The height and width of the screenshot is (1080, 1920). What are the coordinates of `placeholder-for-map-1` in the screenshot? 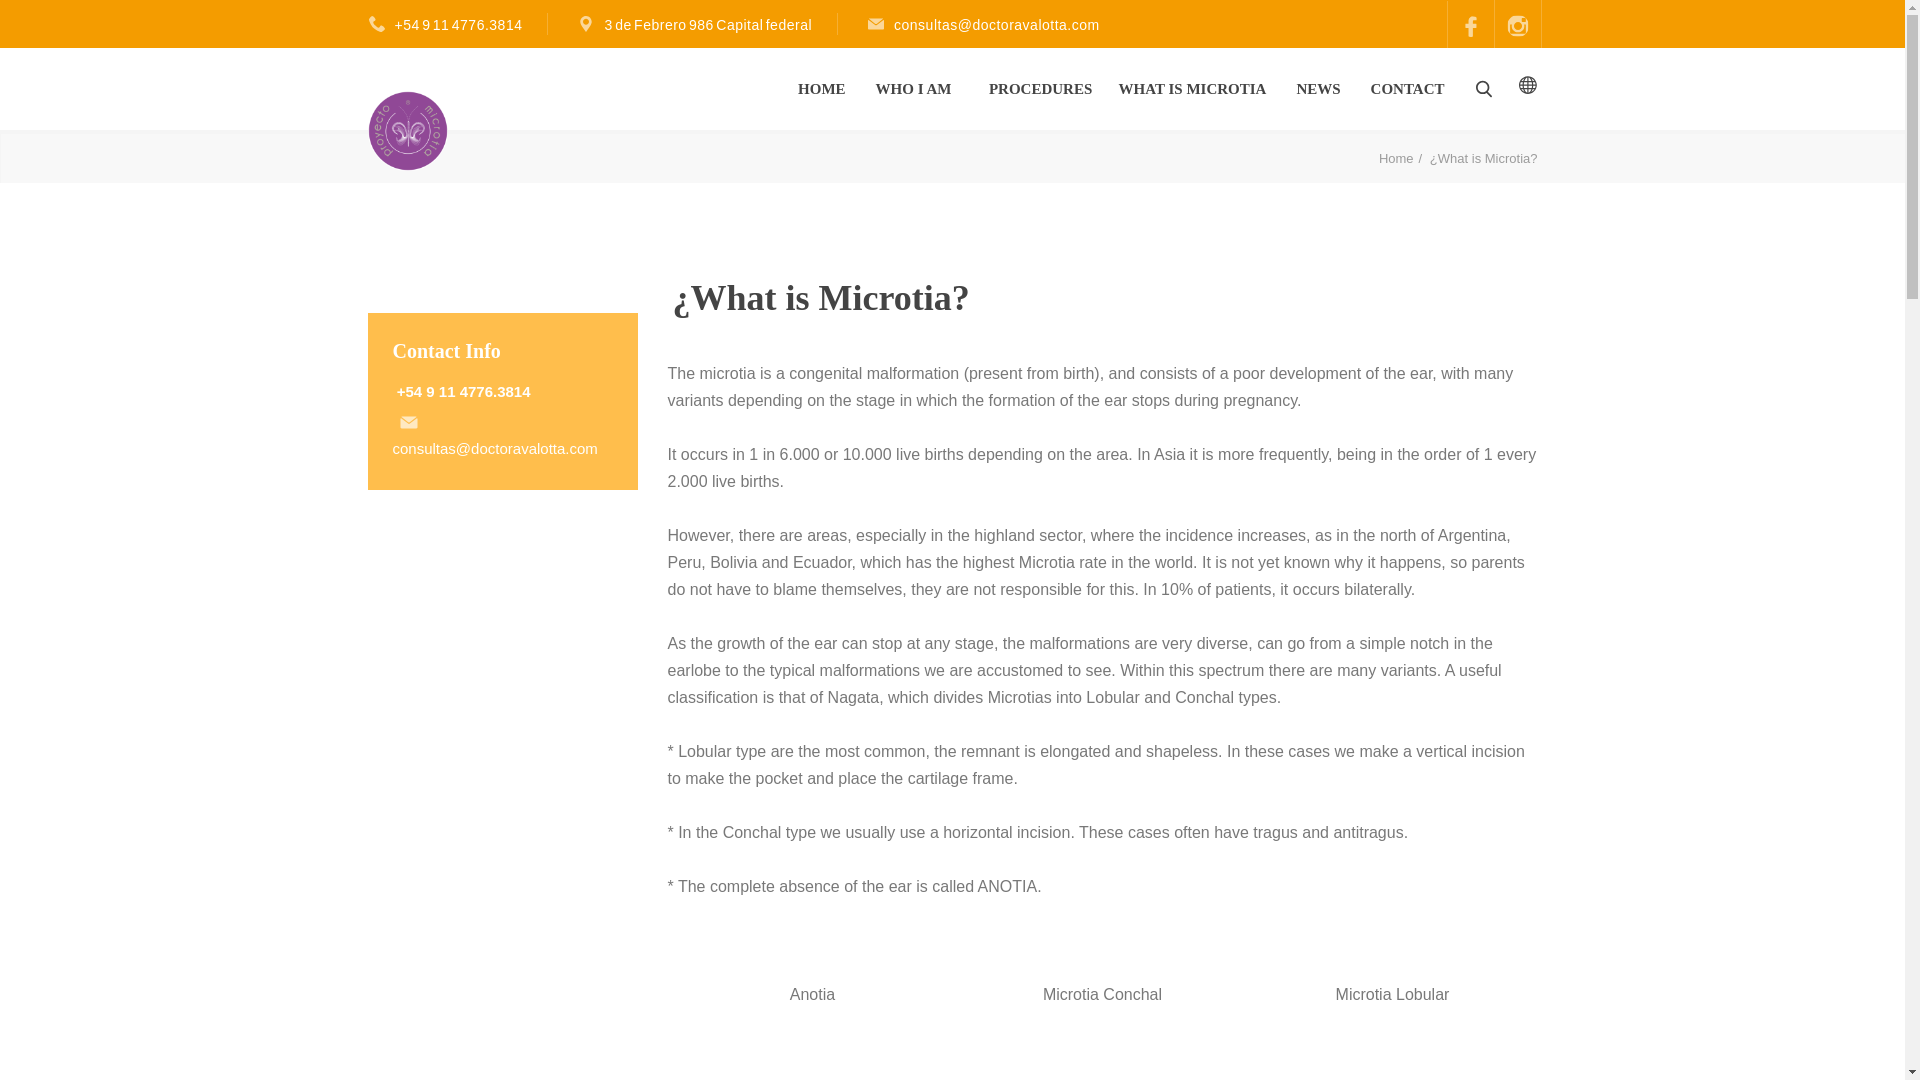 It's located at (588, 24).